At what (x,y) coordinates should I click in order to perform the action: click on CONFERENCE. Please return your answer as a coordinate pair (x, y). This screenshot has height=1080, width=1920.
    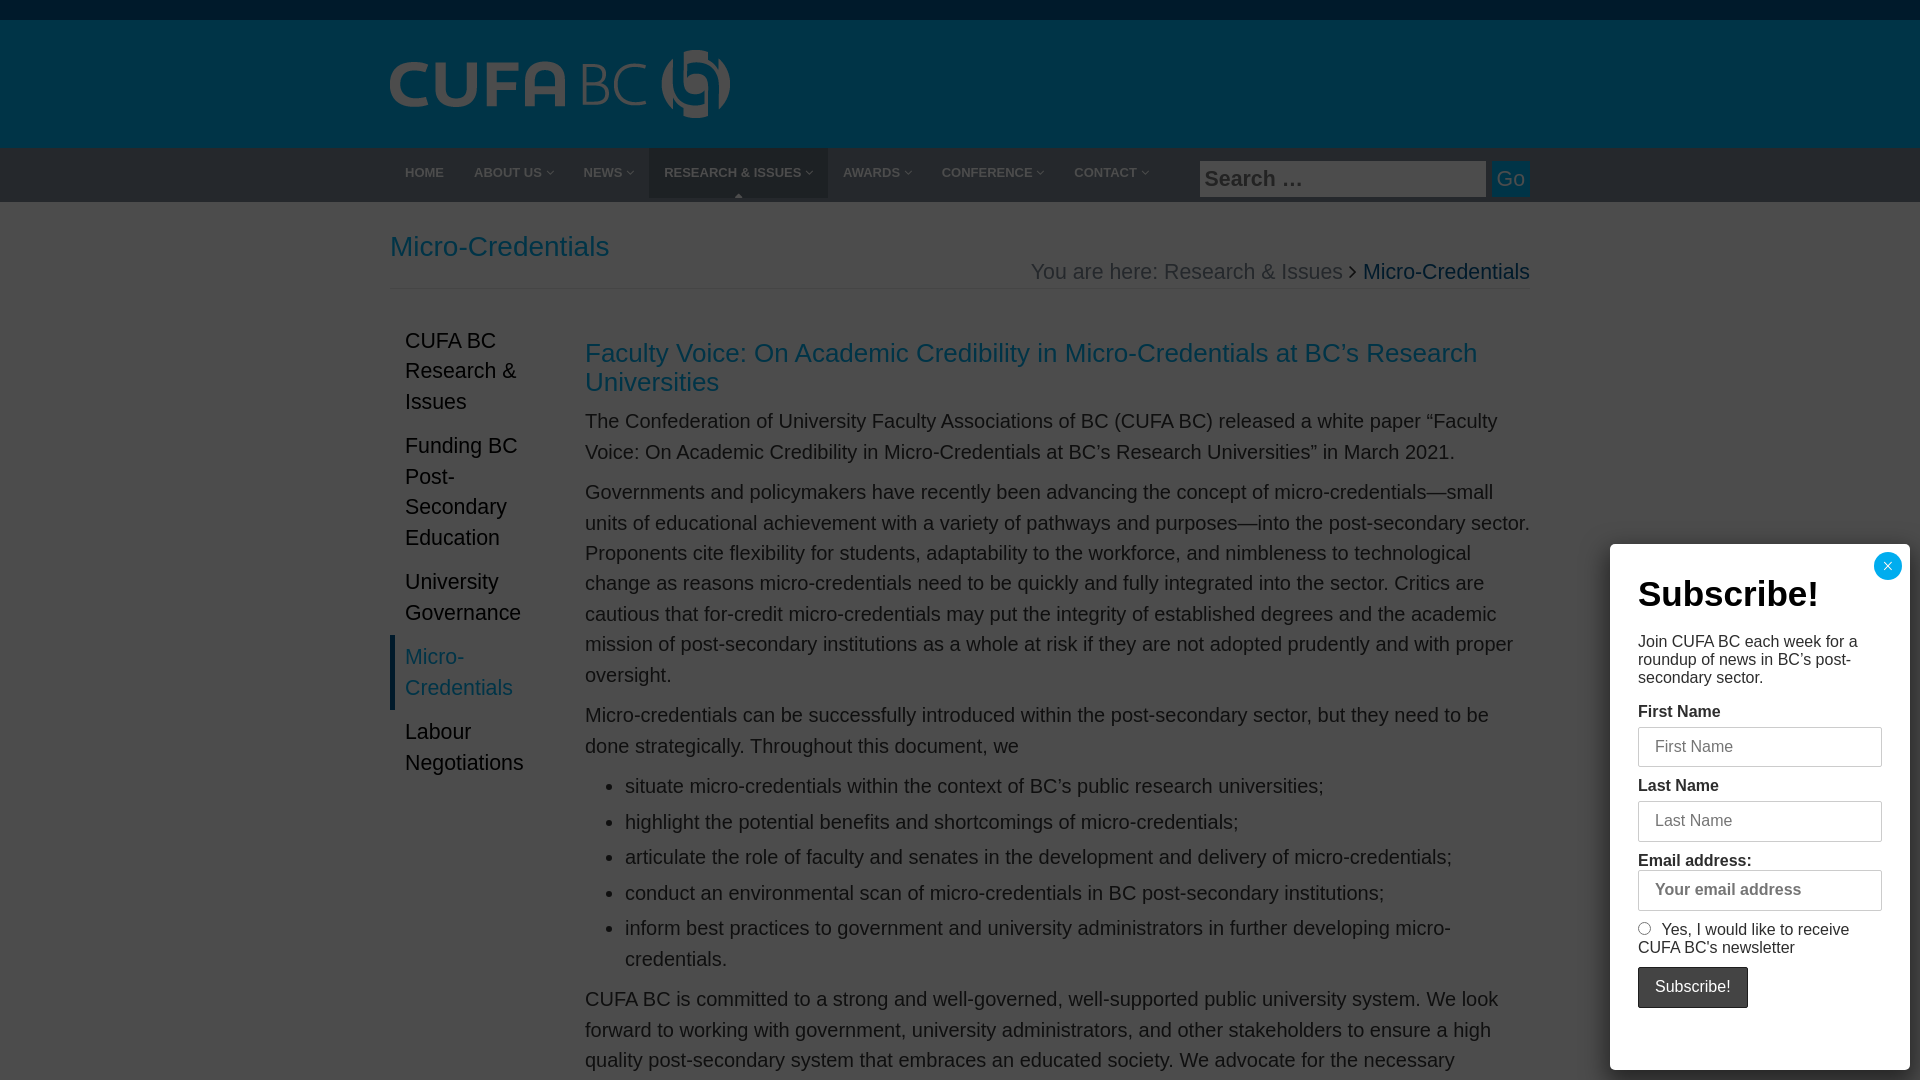
    Looking at the image, I should click on (994, 173).